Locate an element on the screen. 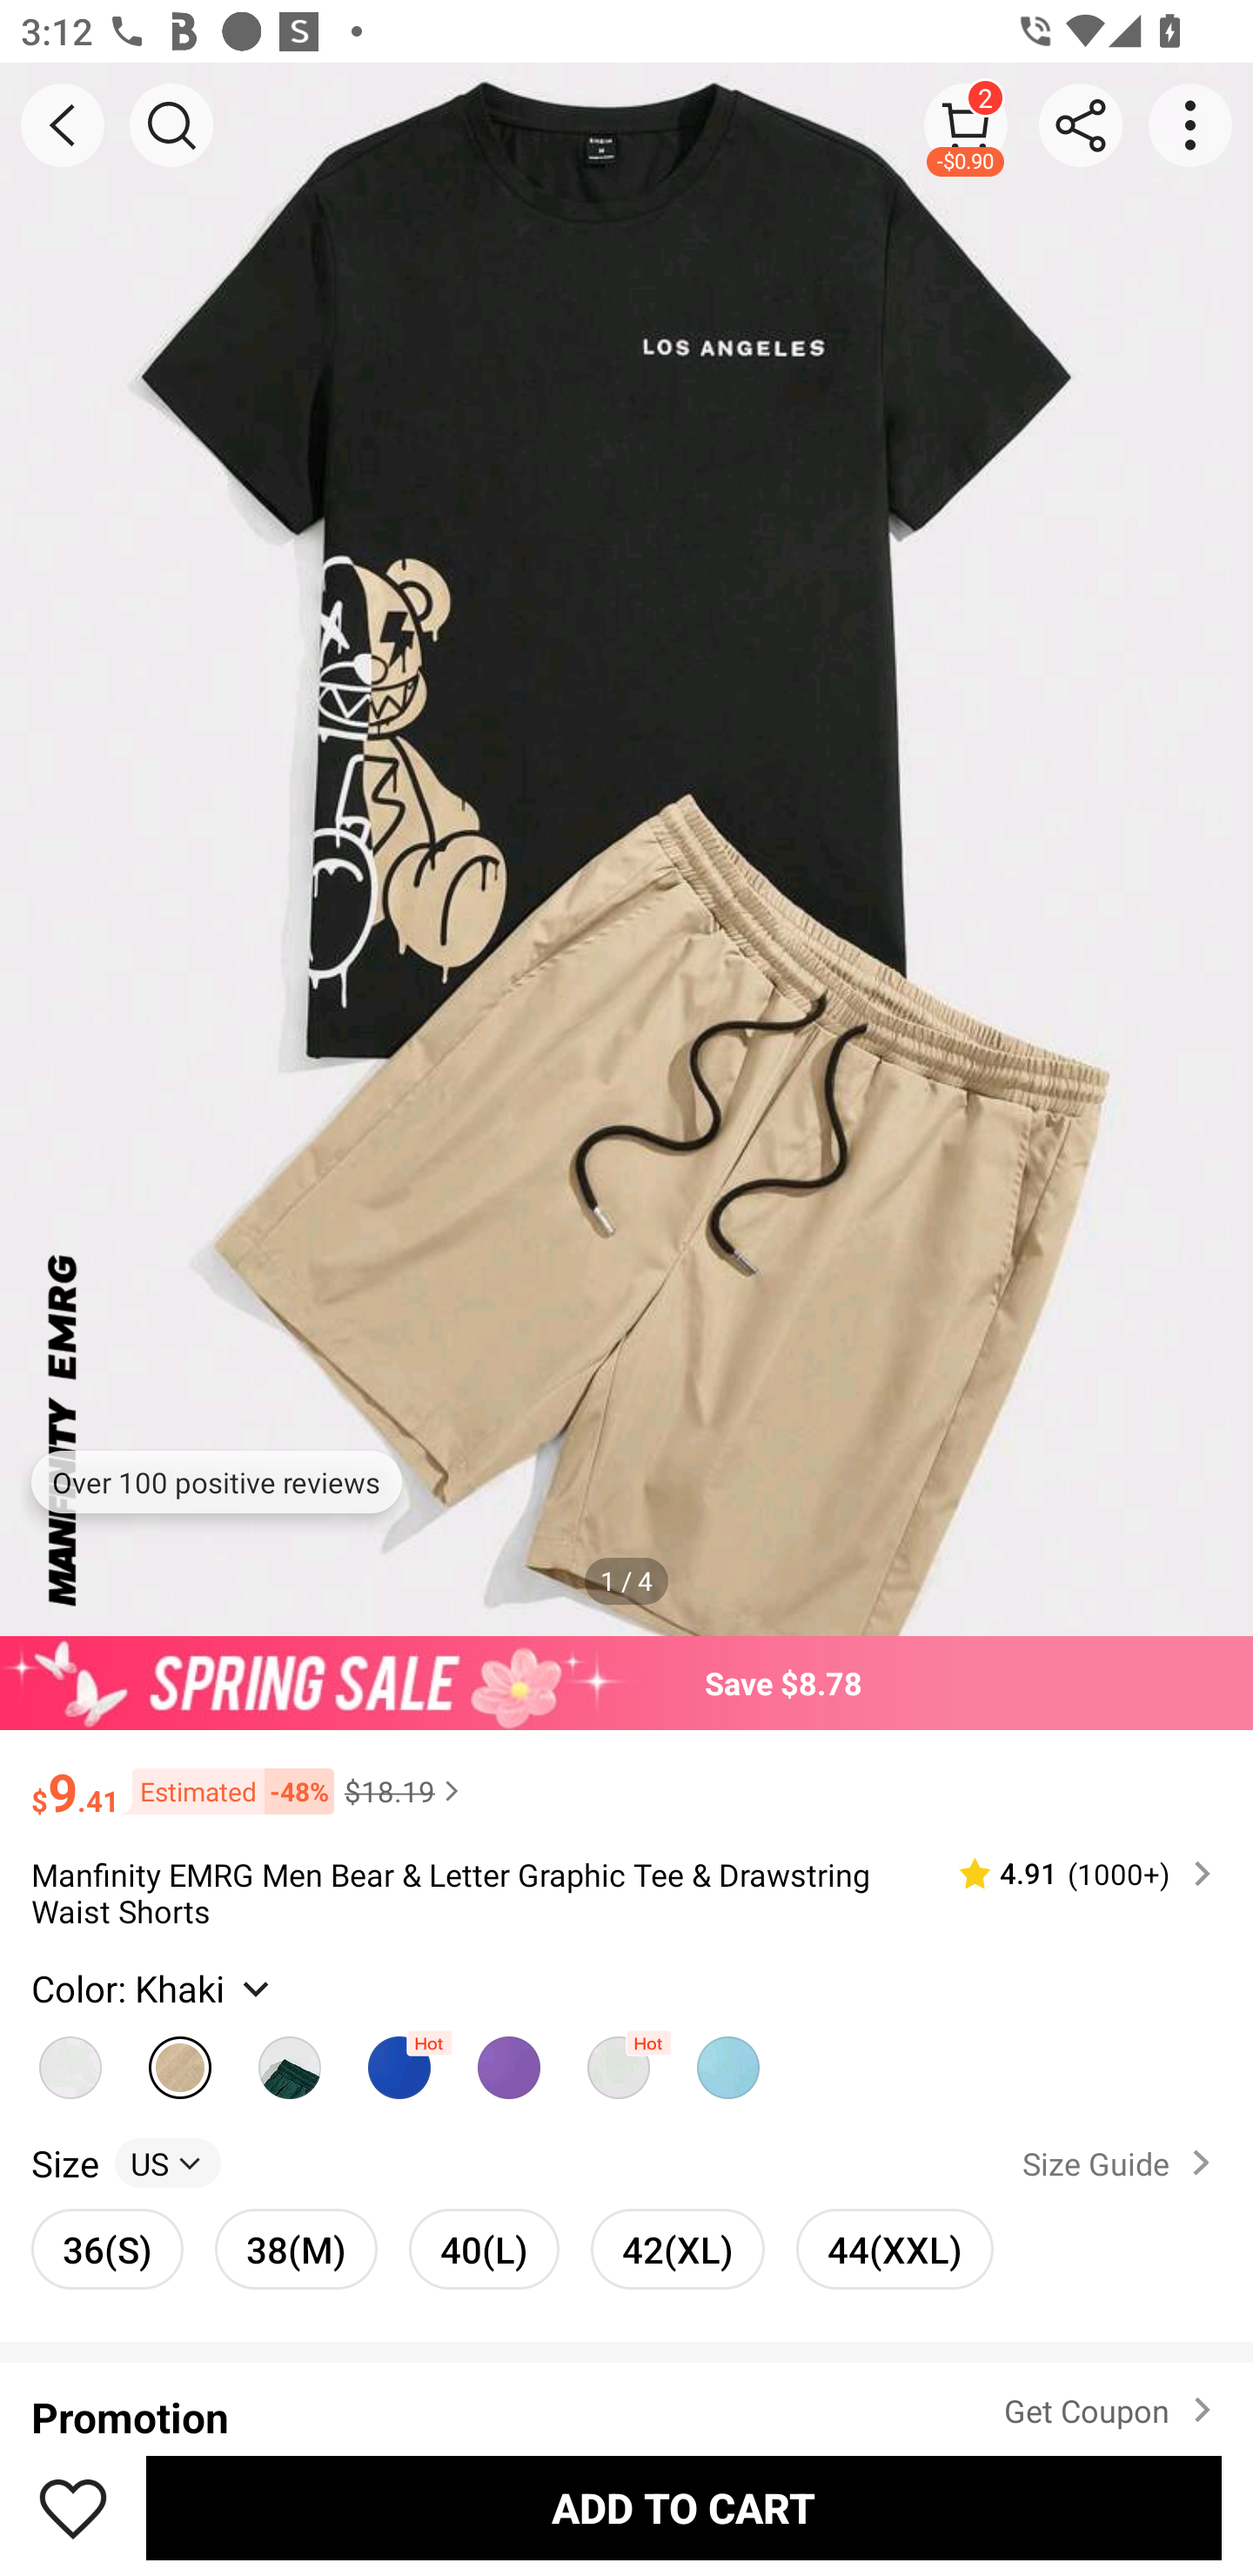  Khaki is located at coordinates (180, 2059).